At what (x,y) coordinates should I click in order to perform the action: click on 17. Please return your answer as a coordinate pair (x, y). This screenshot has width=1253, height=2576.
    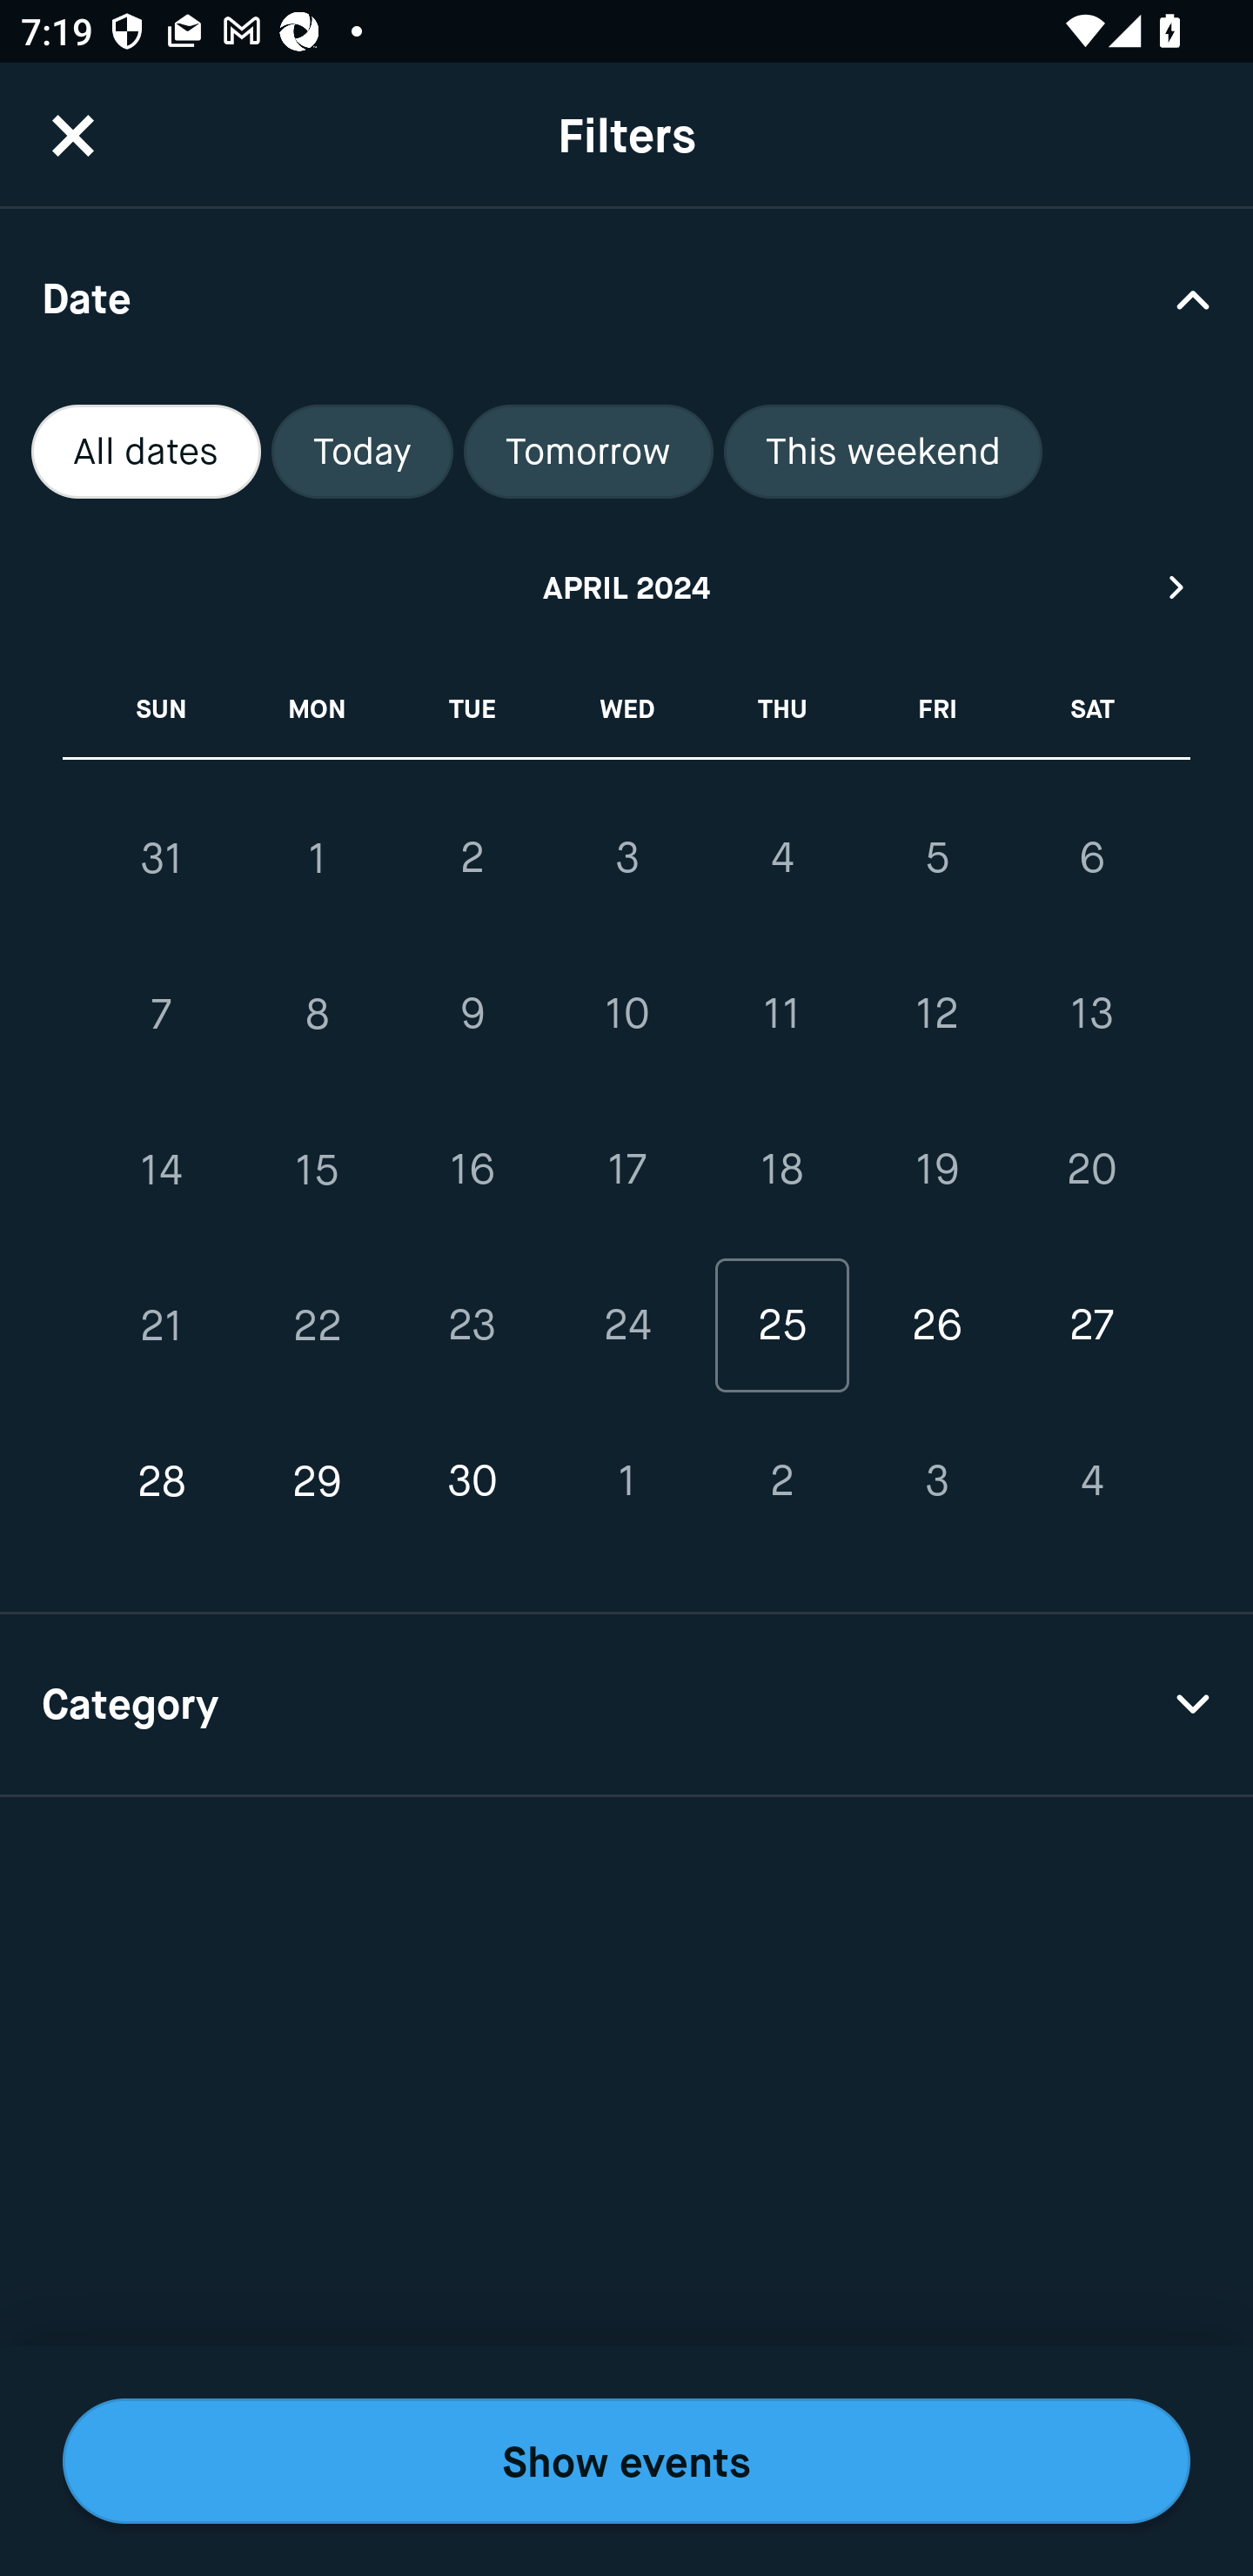
    Looking at the image, I should click on (626, 1170).